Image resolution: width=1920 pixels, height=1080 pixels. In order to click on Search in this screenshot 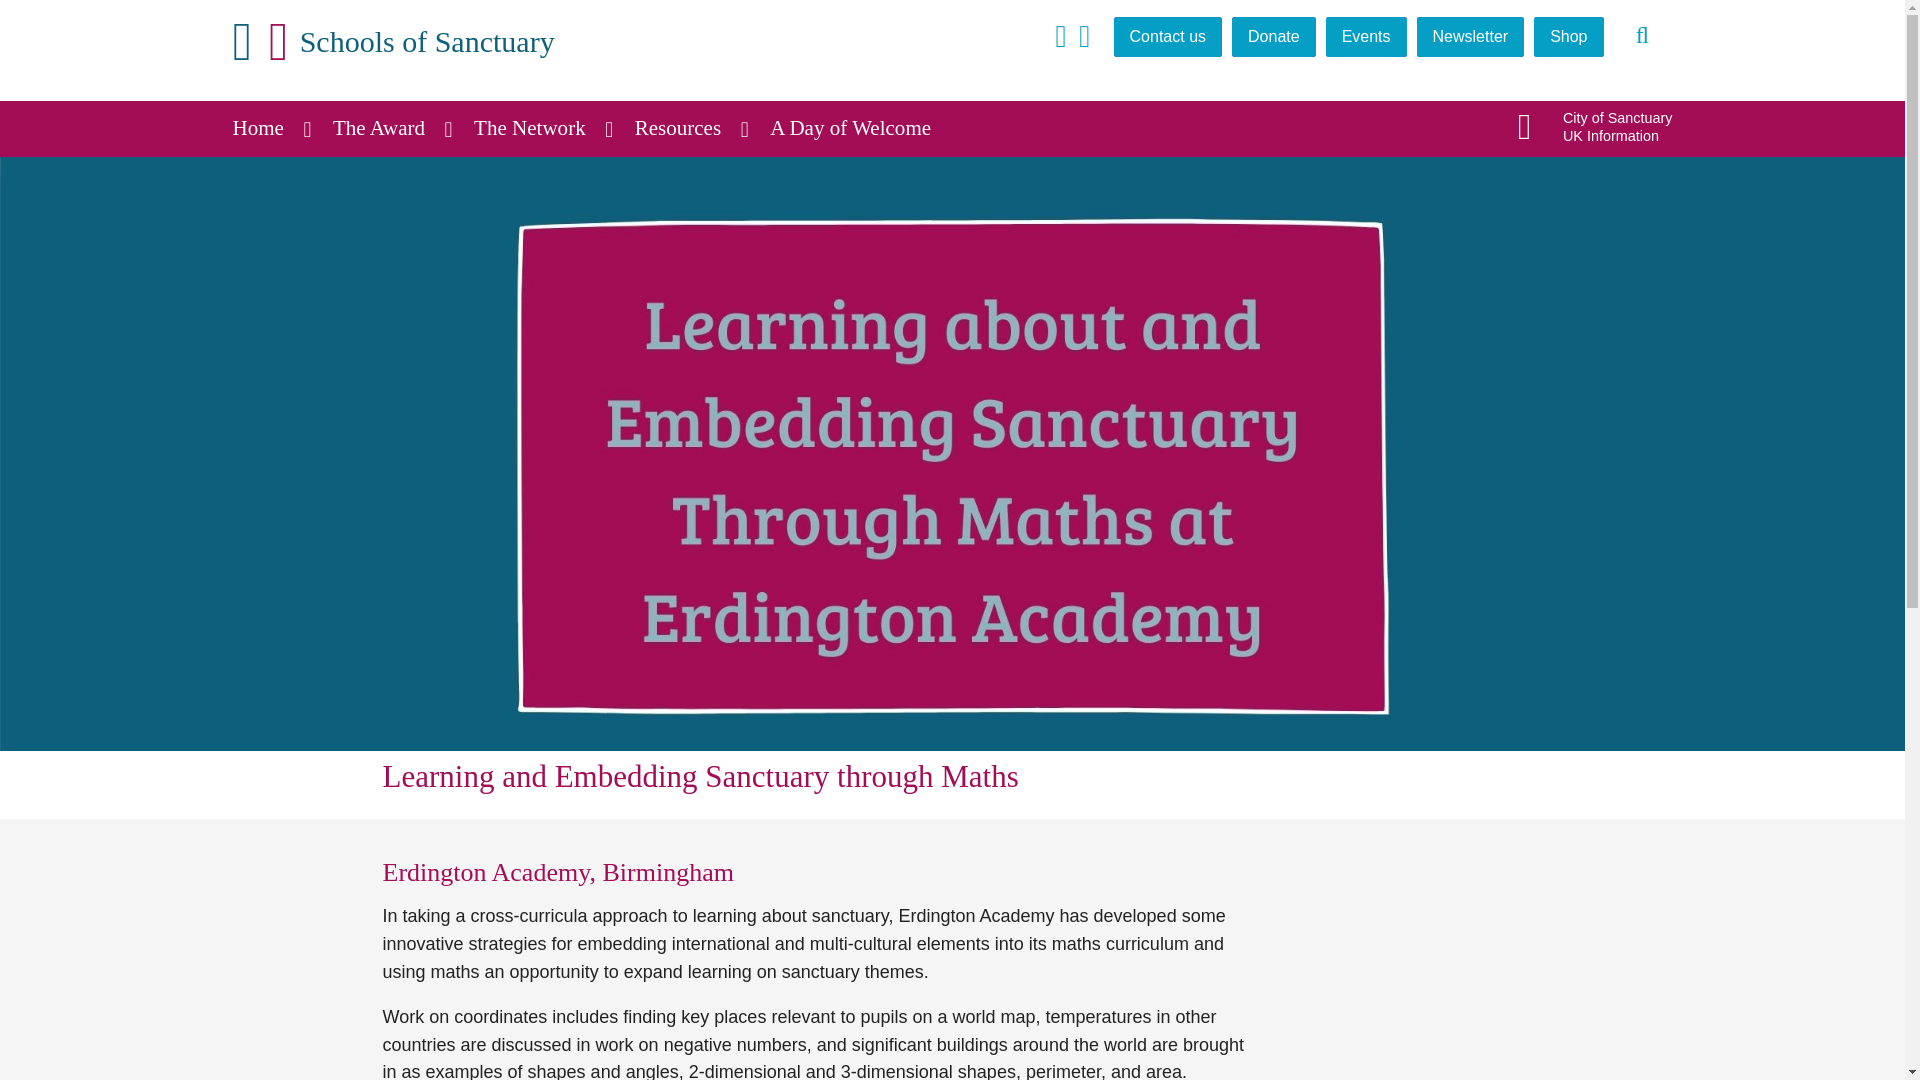, I will do `click(1643, 36)`.